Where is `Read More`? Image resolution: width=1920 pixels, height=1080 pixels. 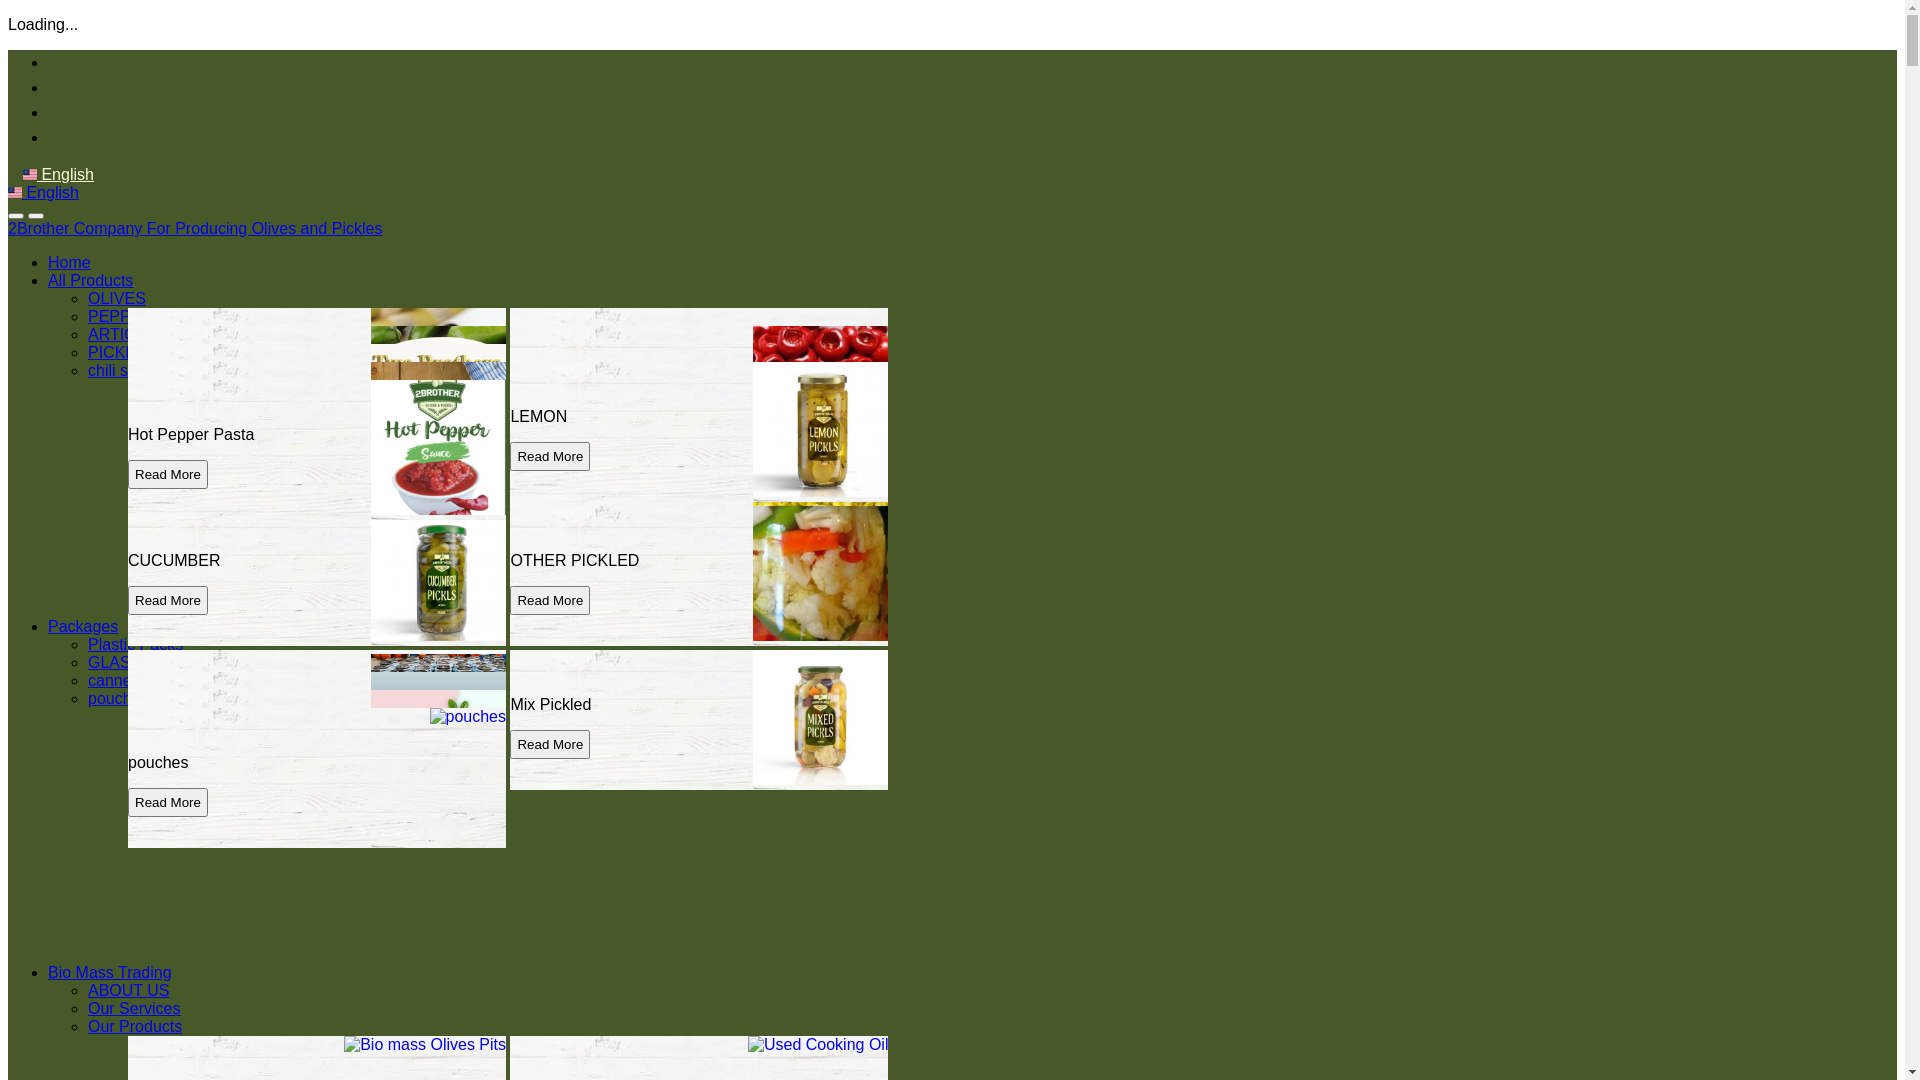
Read More is located at coordinates (168, 802).